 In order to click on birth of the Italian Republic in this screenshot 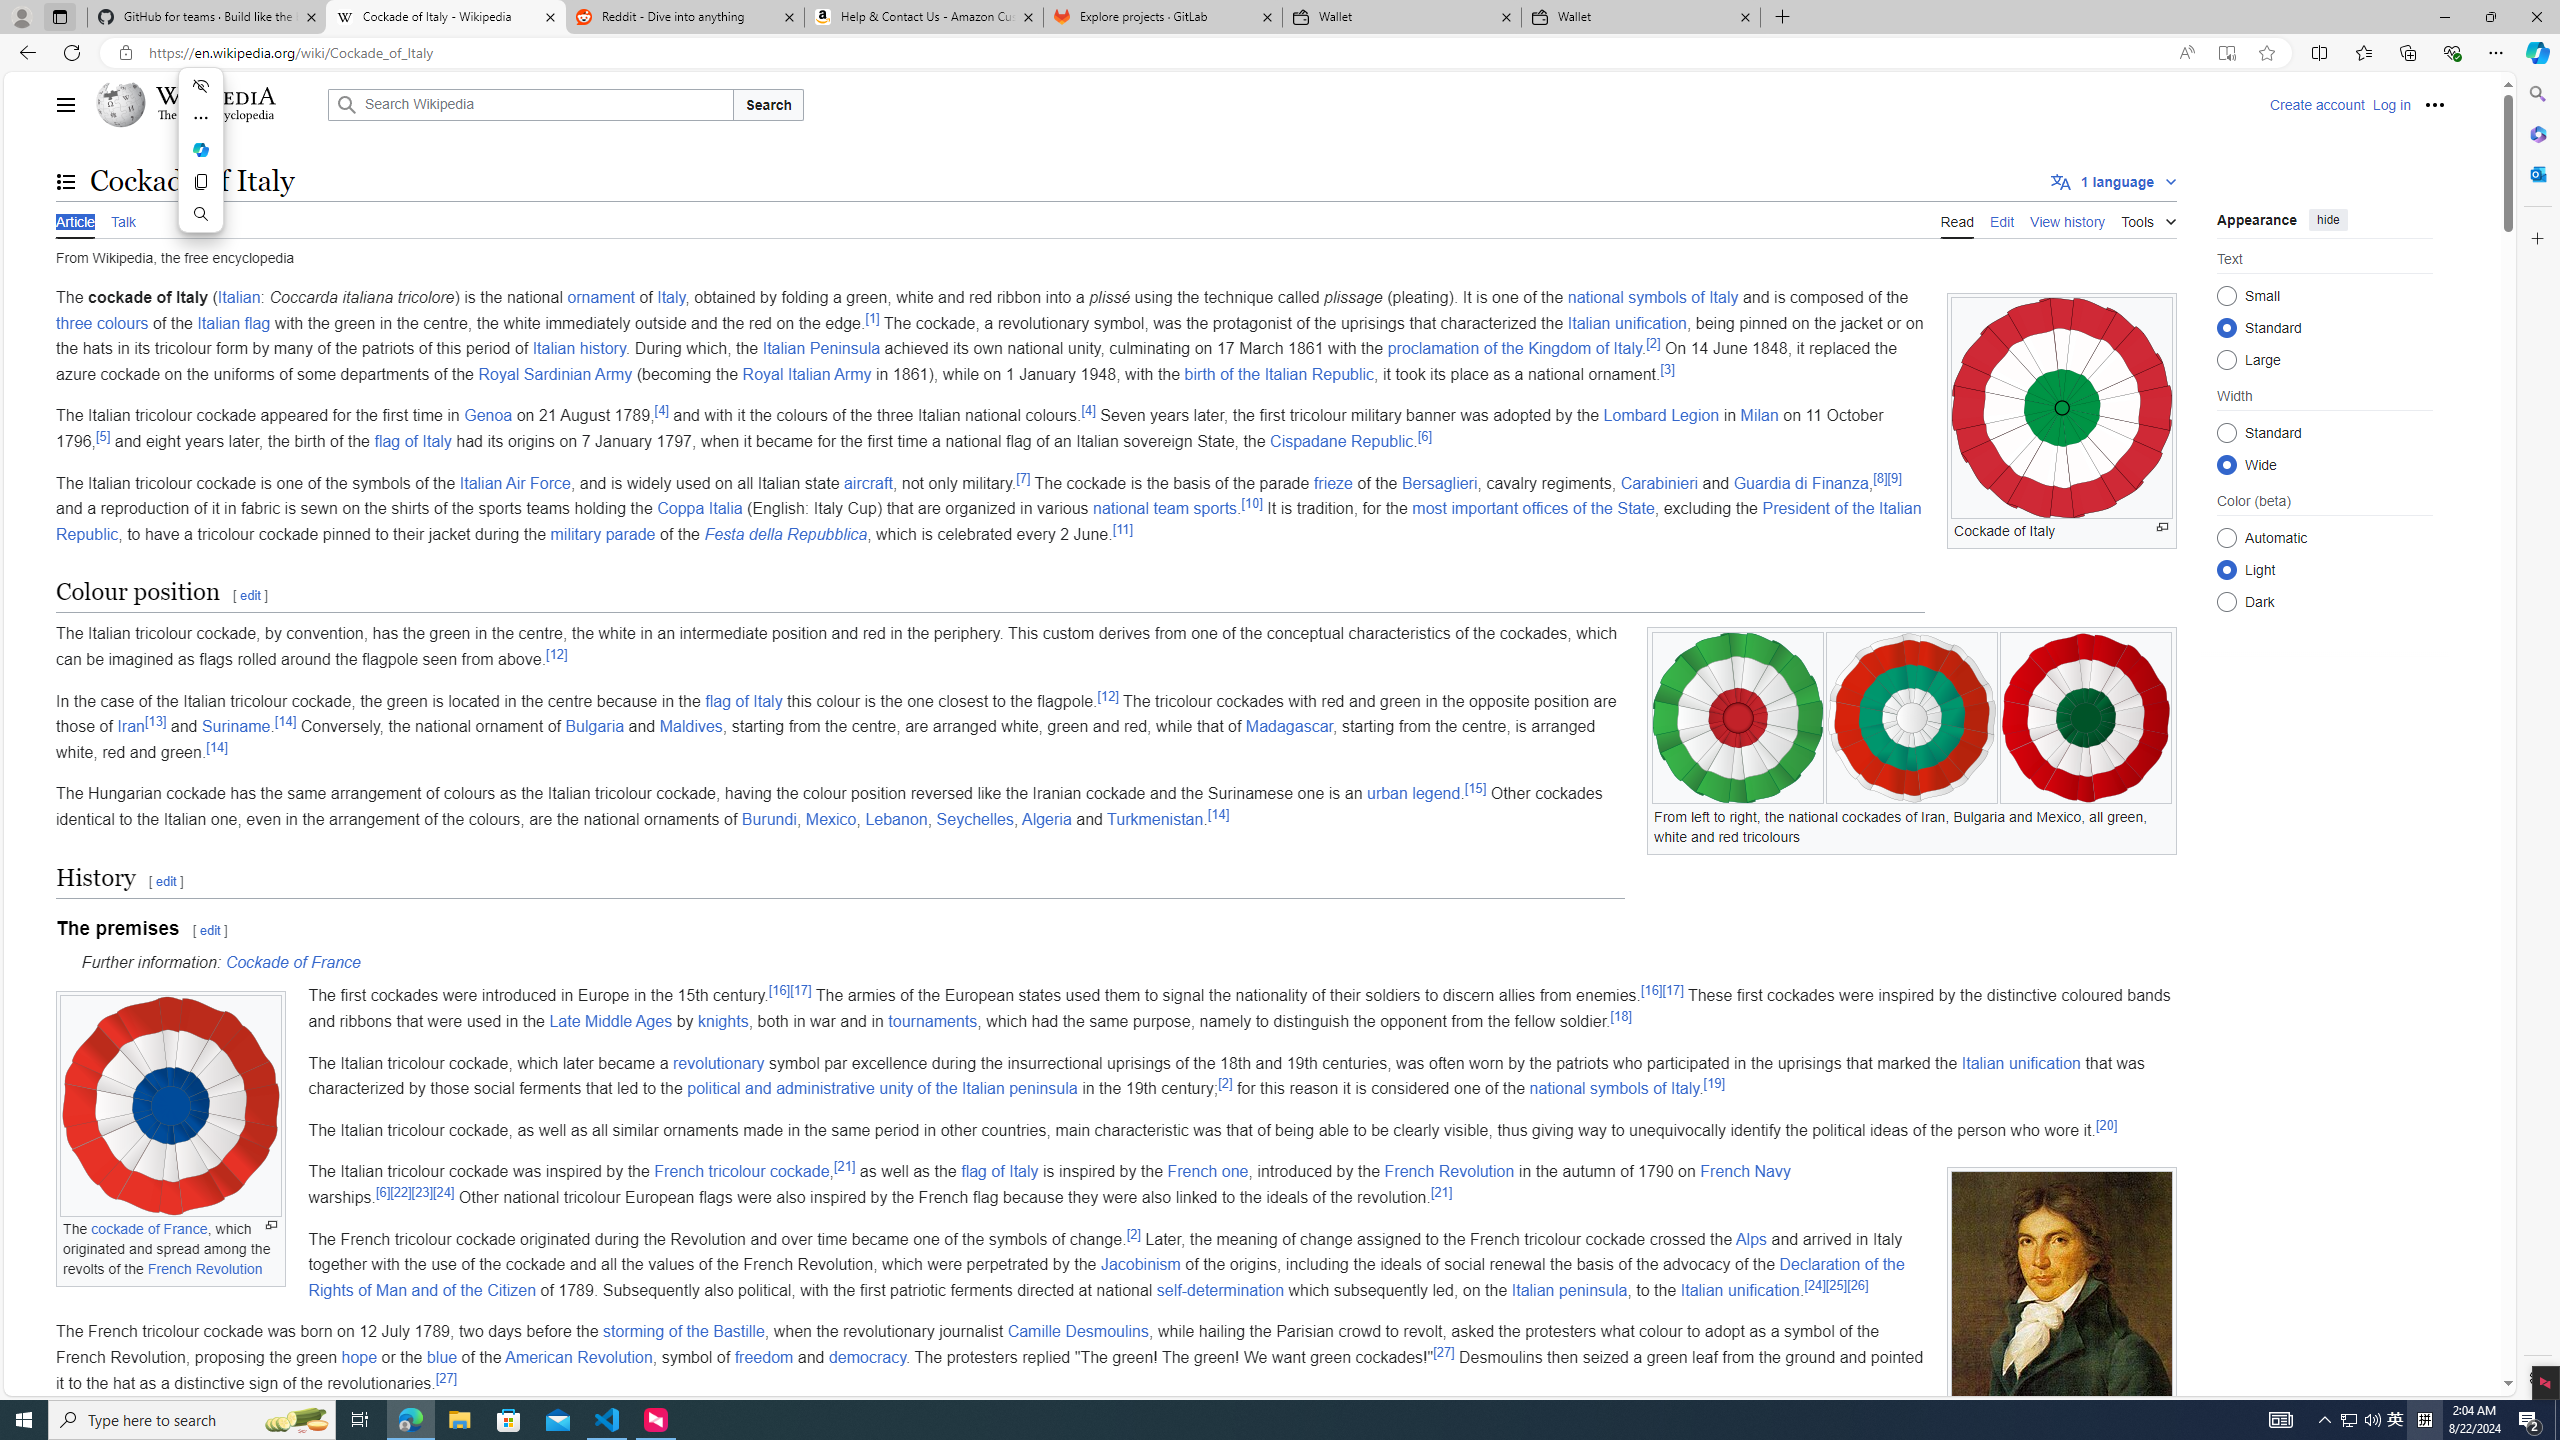, I will do `click(1278, 374)`.